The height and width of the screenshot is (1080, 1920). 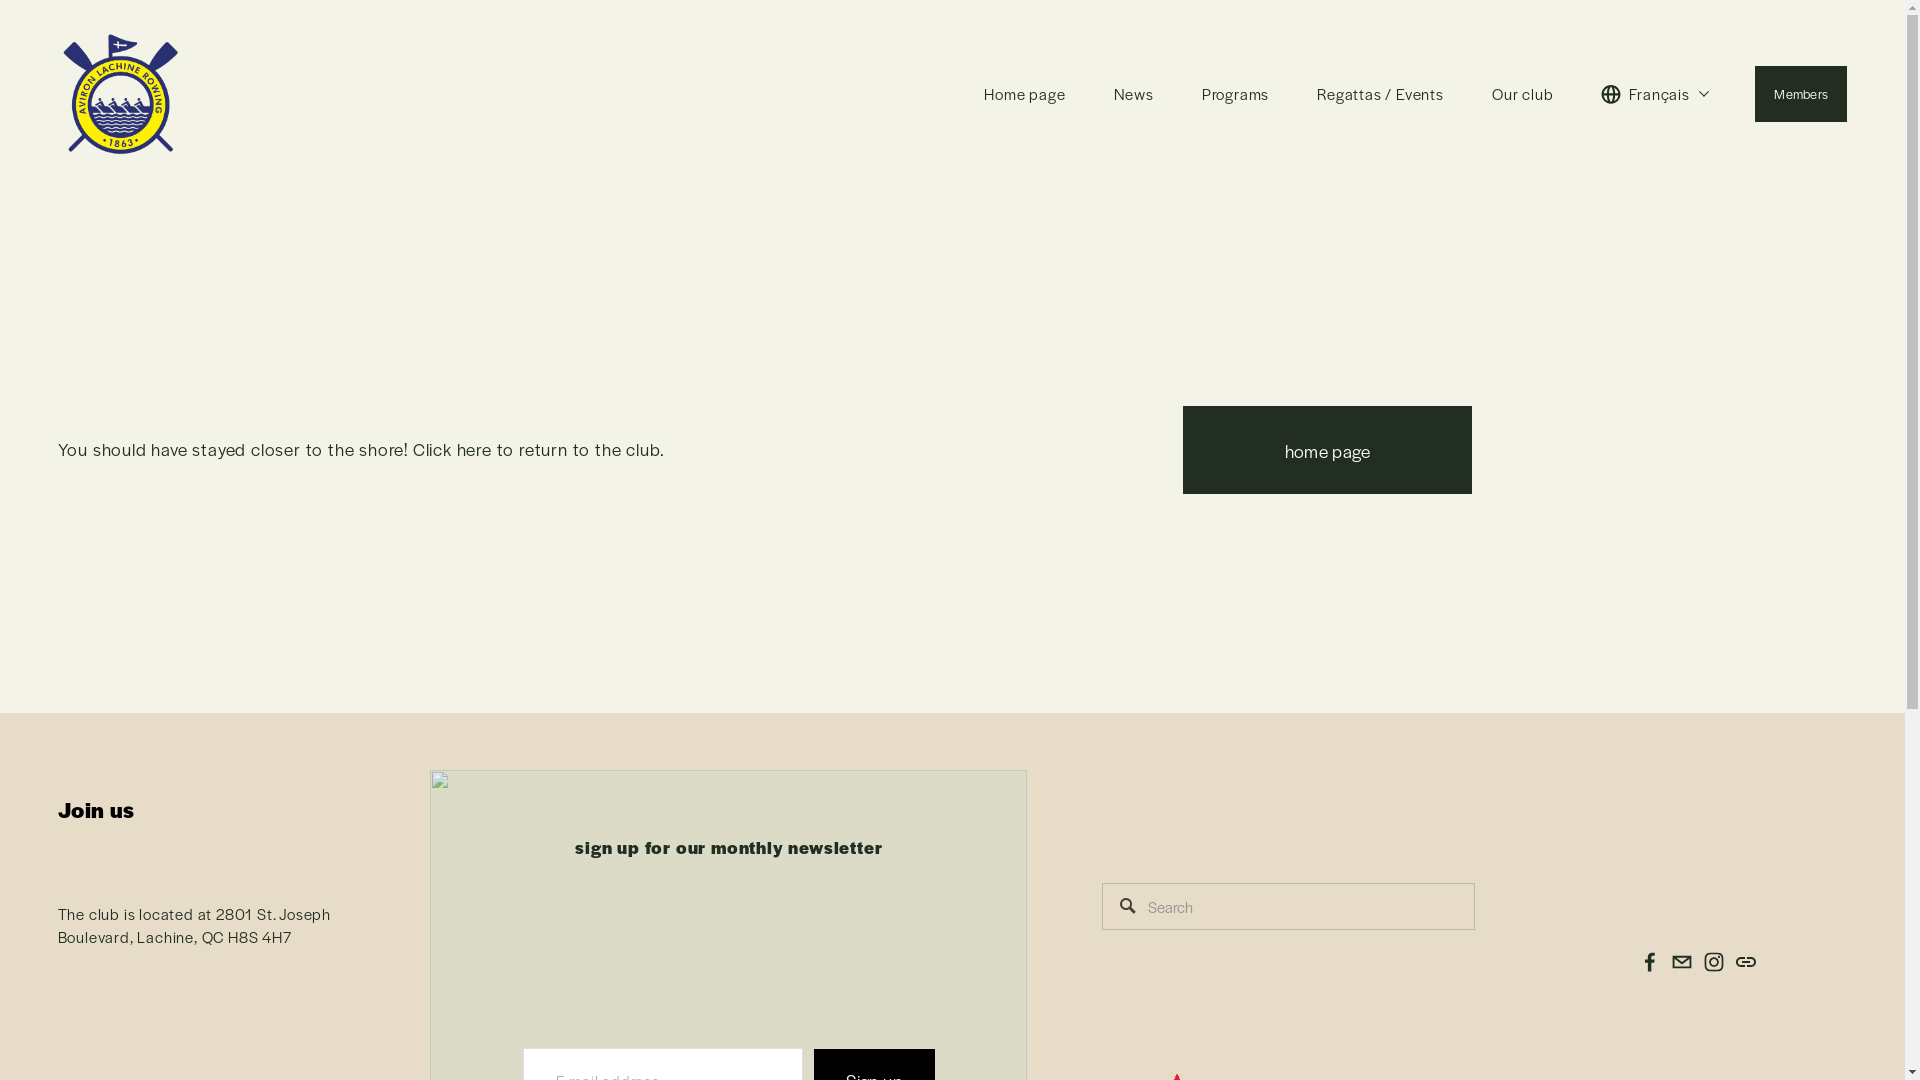 I want to click on Programs, so click(x=1236, y=94).